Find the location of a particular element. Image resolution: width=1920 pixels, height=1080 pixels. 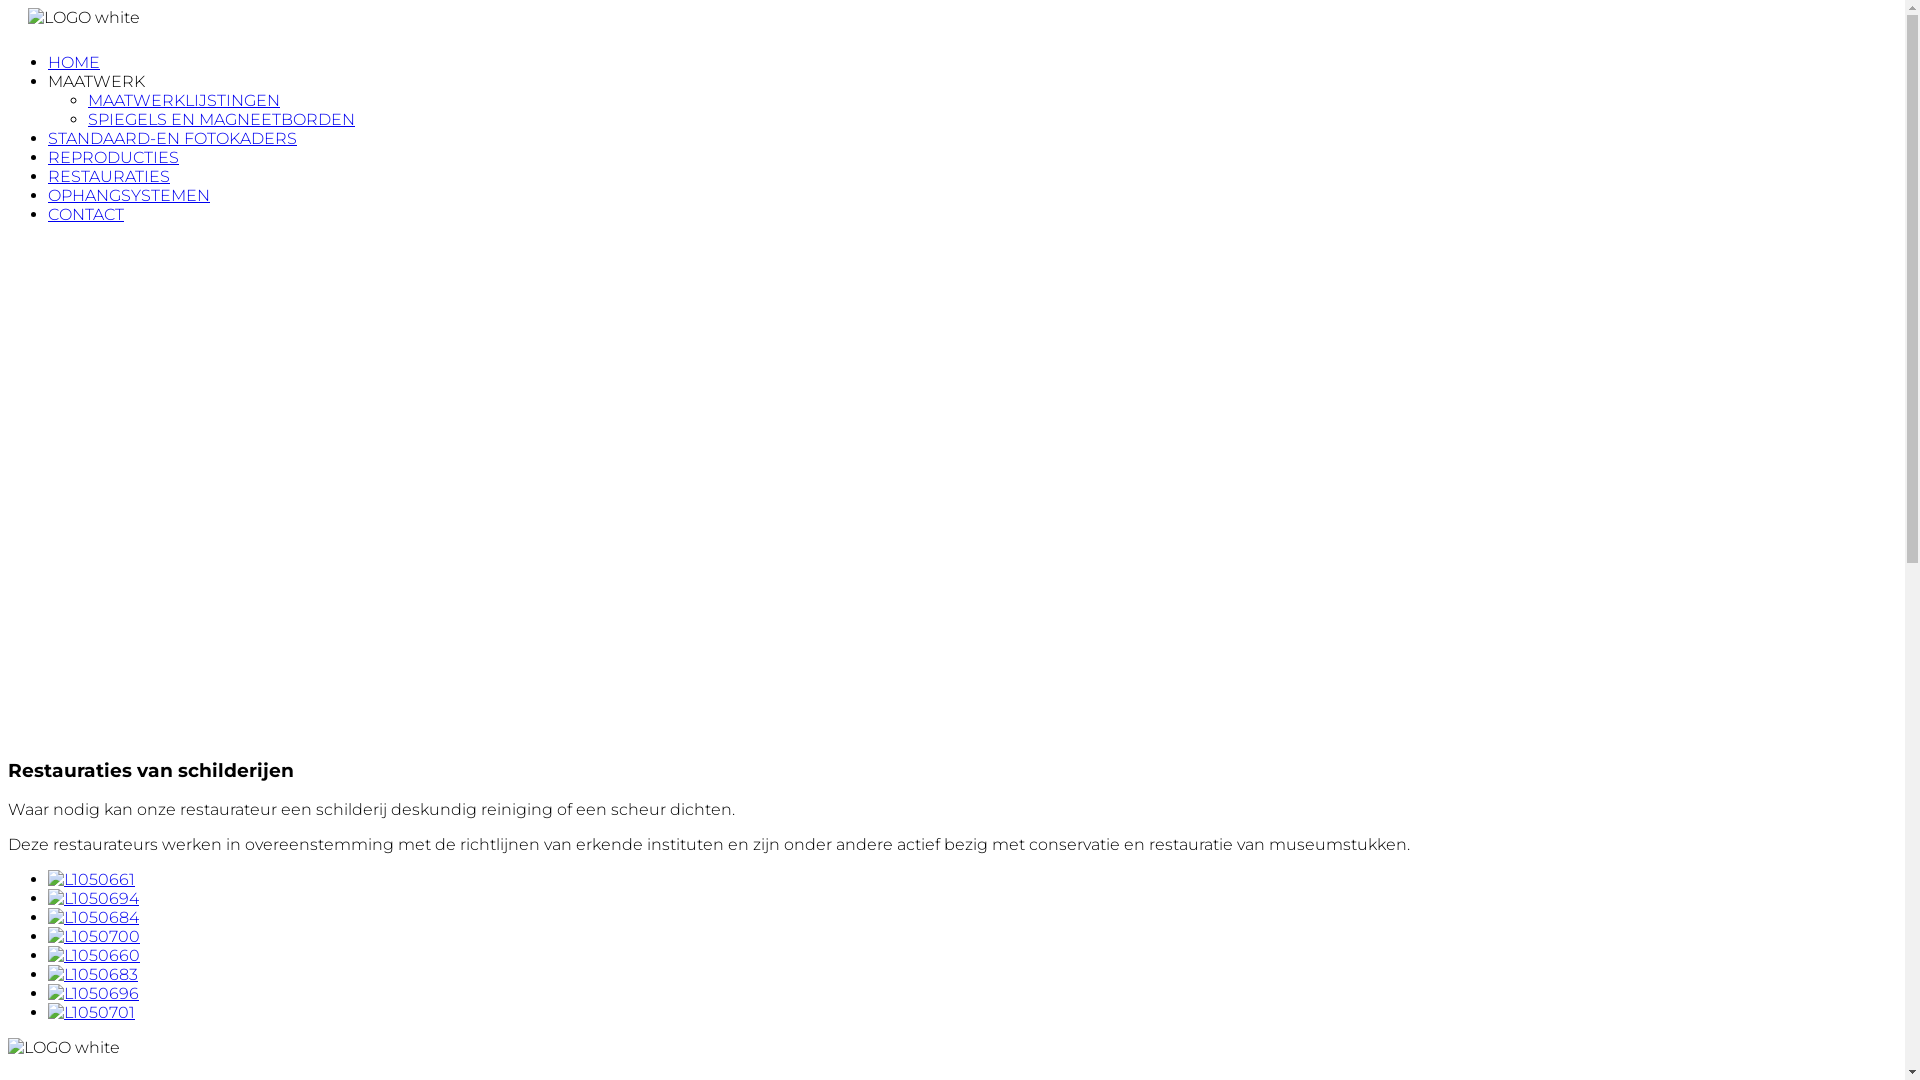

MAATWERKLIJSTINGEN is located at coordinates (184, 100).